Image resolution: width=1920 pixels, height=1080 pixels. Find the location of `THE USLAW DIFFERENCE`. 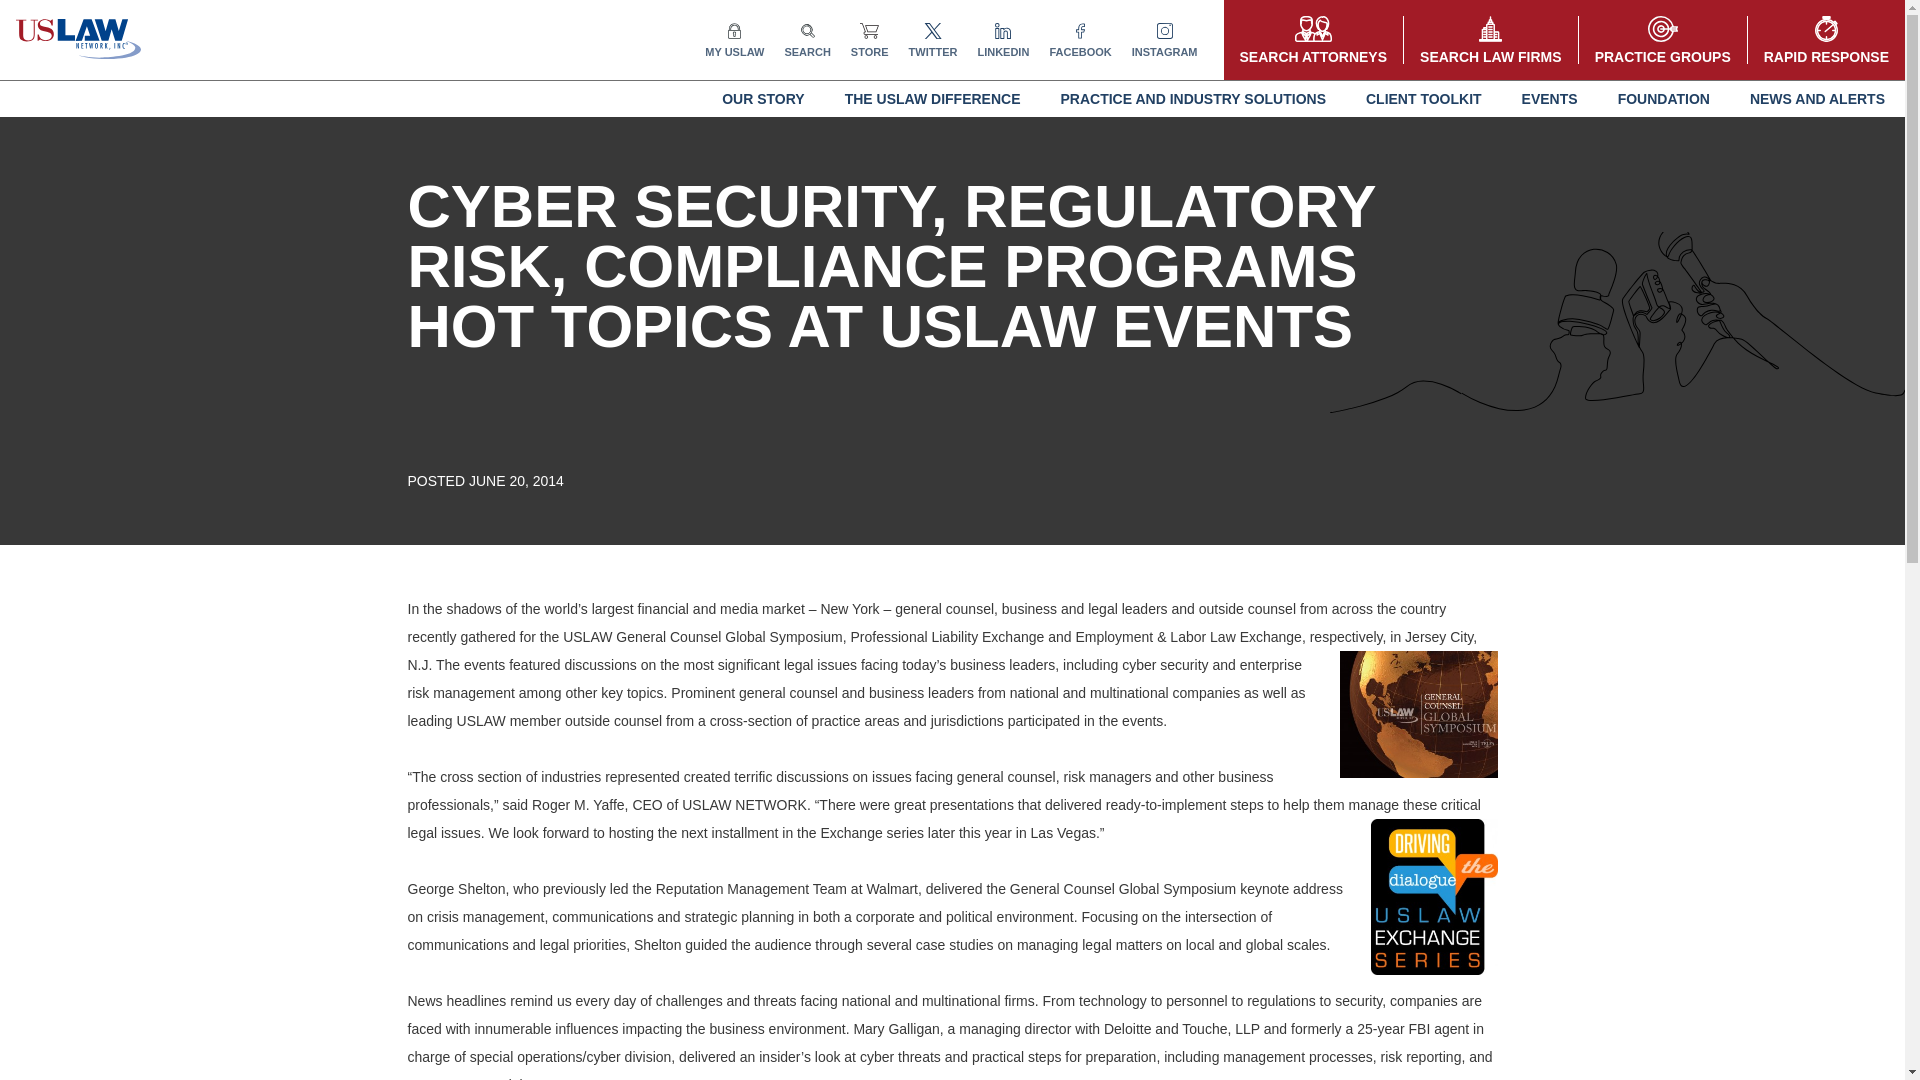

THE USLAW DIFFERENCE is located at coordinates (932, 98).